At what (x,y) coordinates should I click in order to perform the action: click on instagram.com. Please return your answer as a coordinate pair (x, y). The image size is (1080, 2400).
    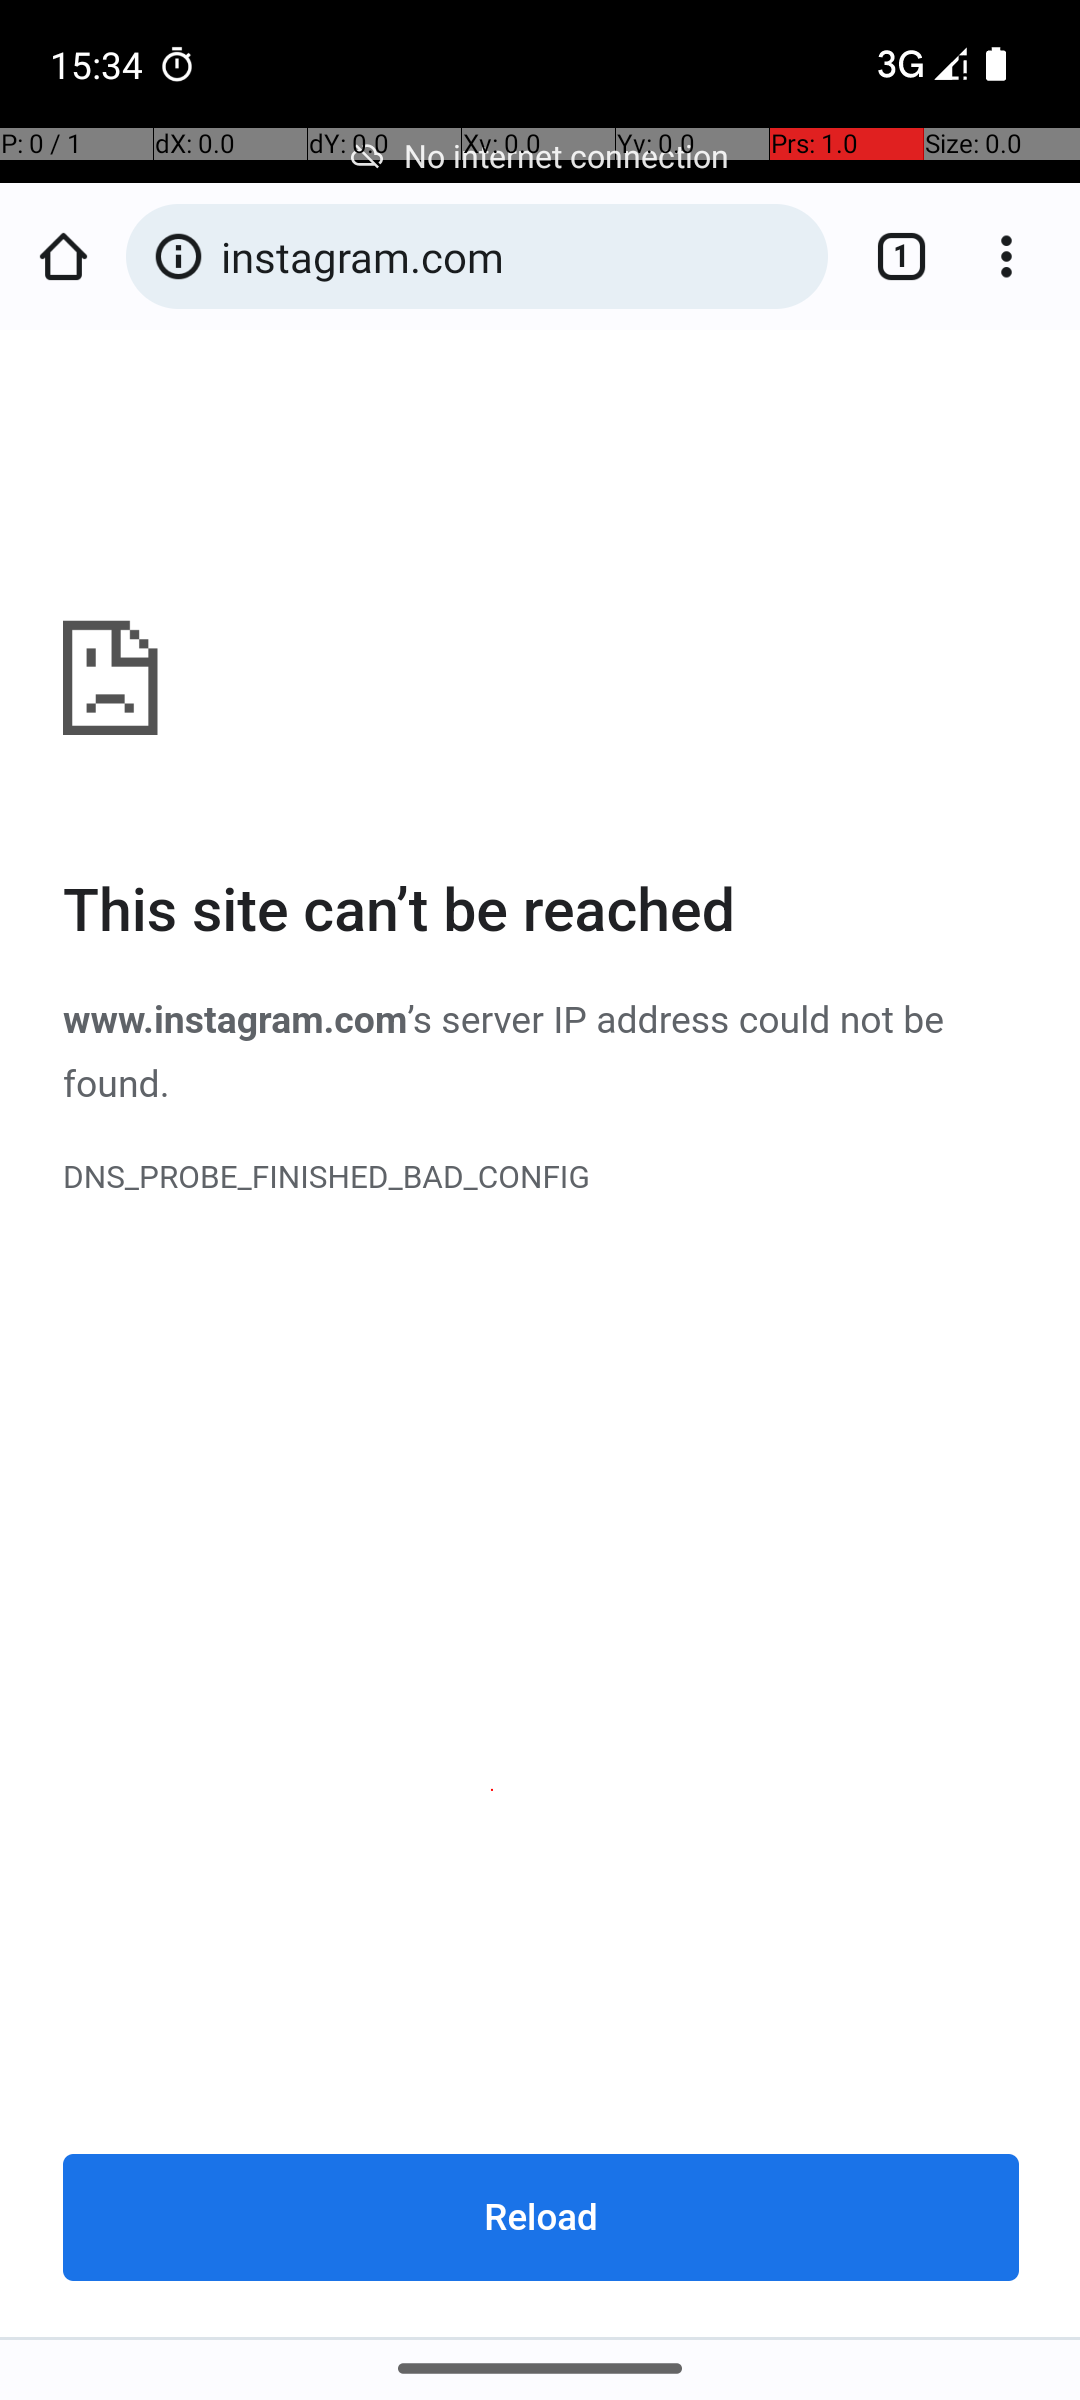
    Looking at the image, I should click on (514, 256).